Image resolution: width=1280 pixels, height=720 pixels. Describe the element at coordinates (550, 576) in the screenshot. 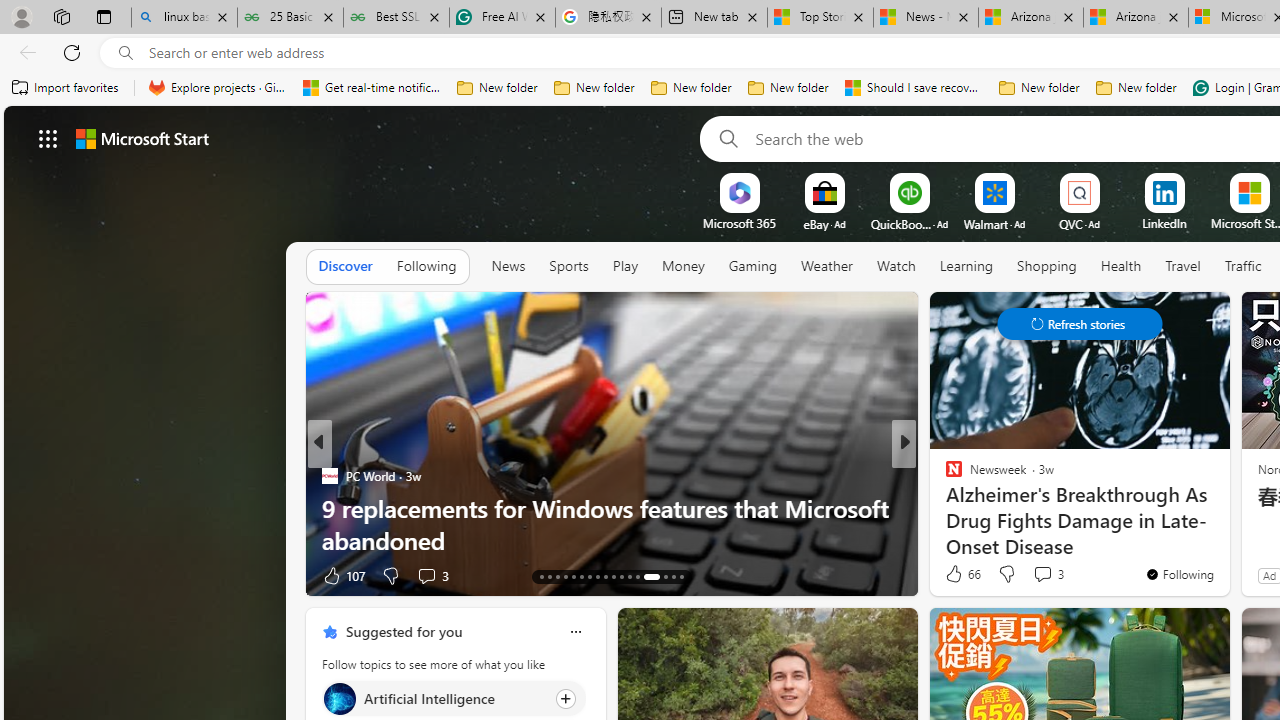

I see `AutomationID: tab-14` at that location.